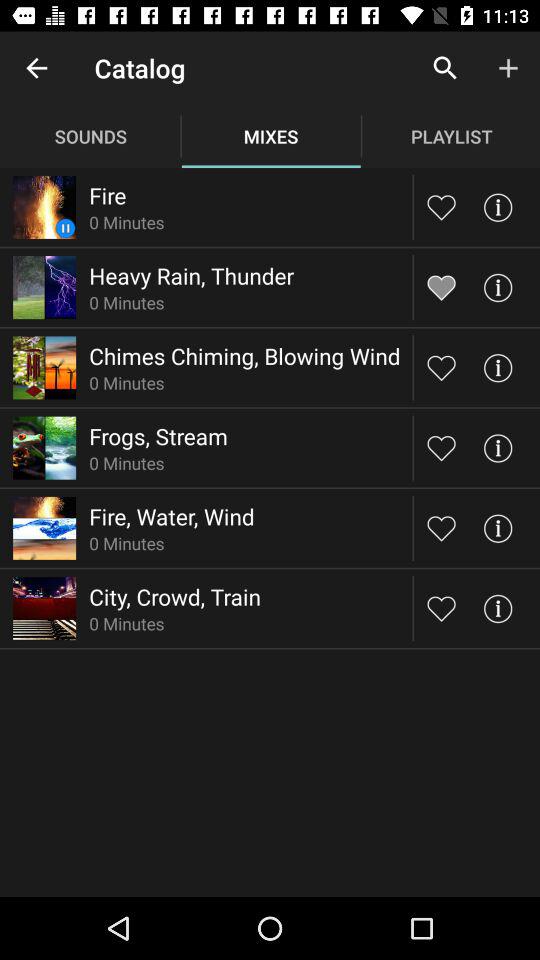 The height and width of the screenshot is (960, 540). I want to click on favorite this, so click(442, 448).